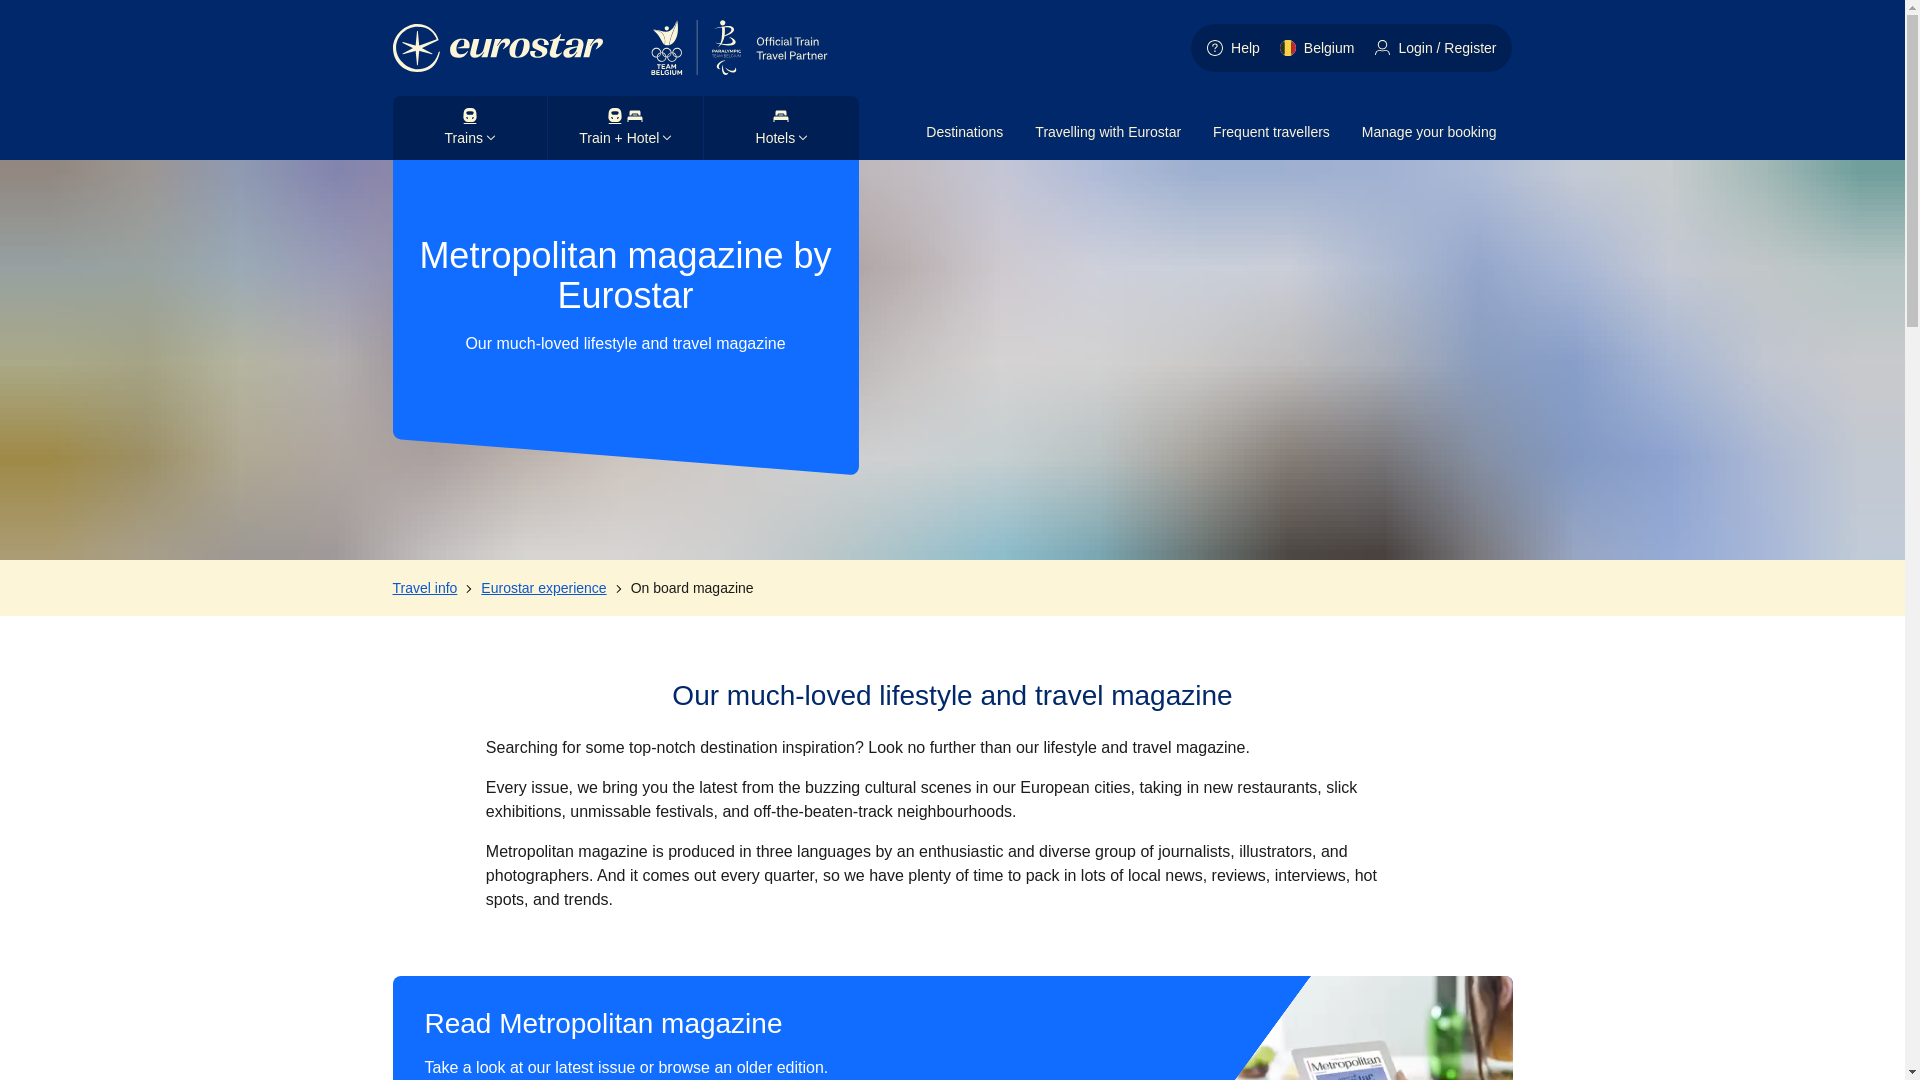 This screenshot has height=1080, width=1920. I want to click on Skip to main content, so click(93, 11).